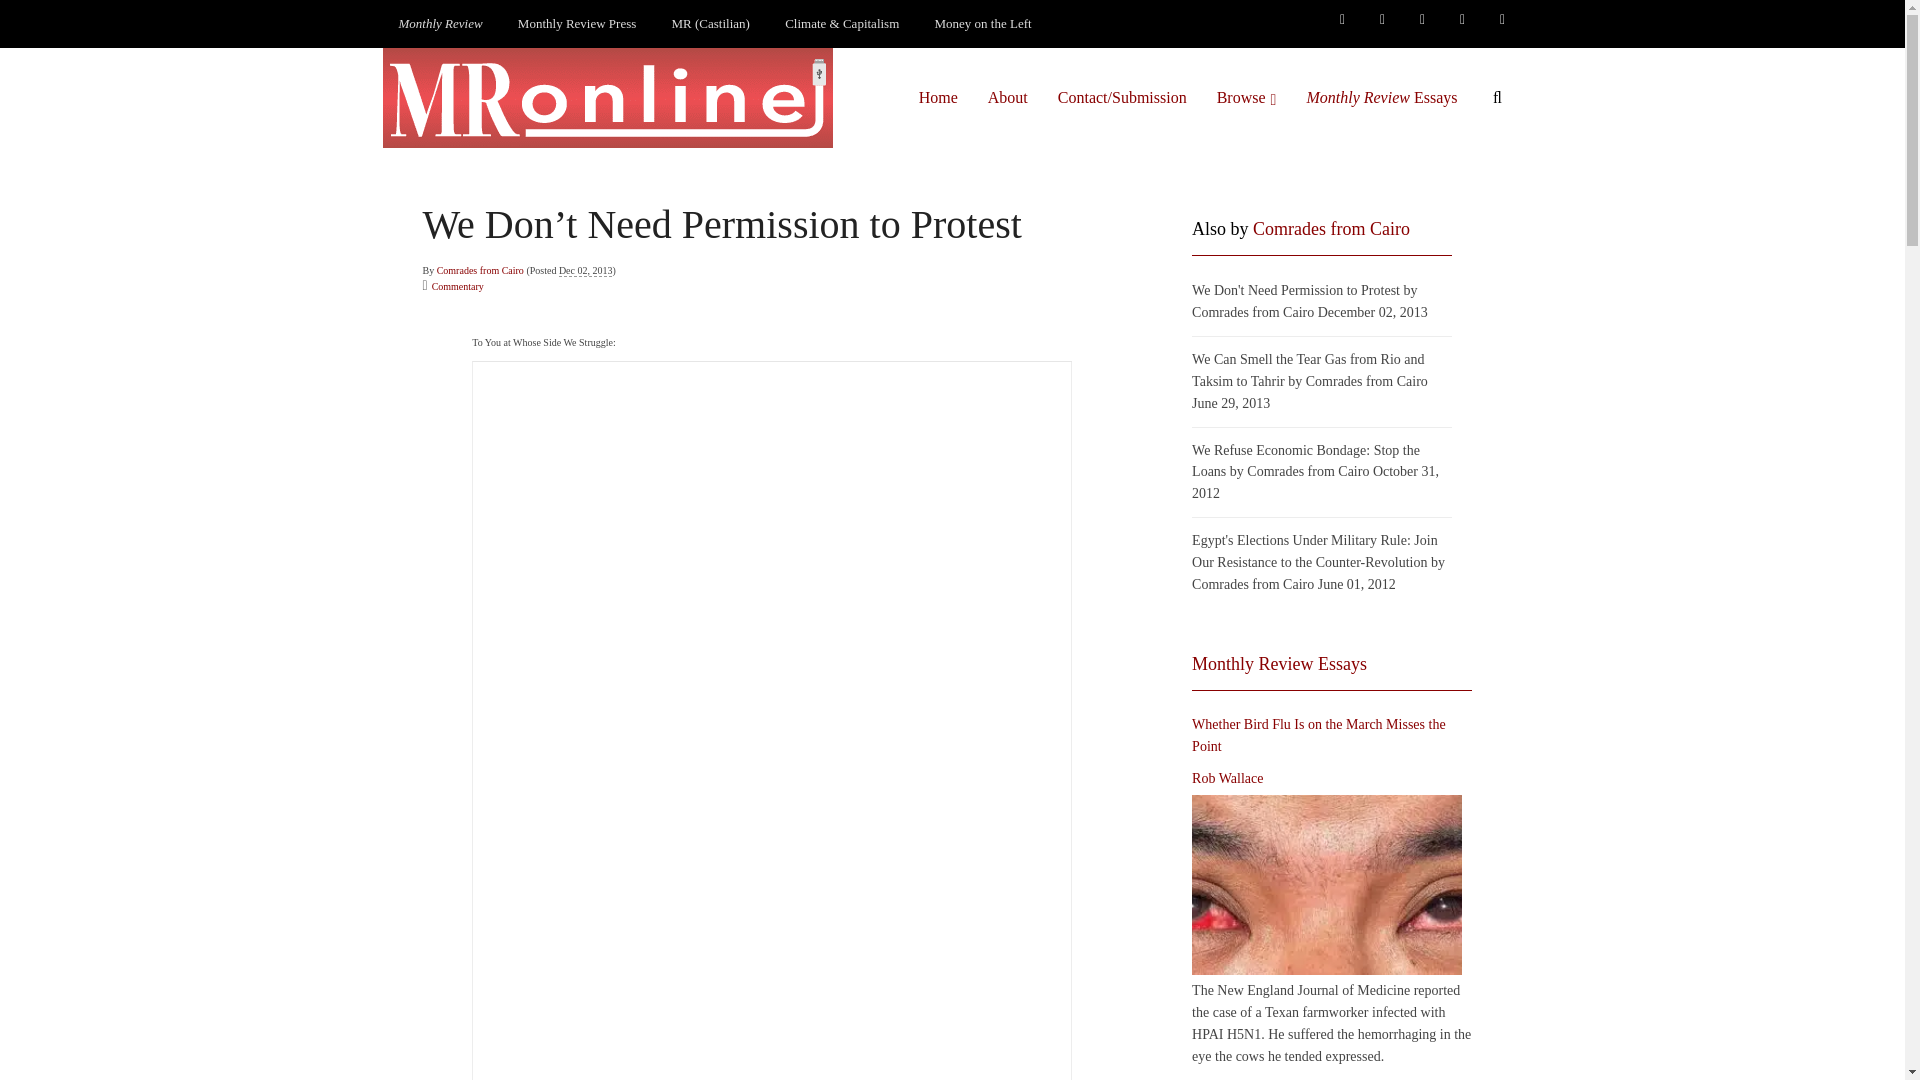  What do you see at coordinates (440, 24) in the screenshot?
I see `Monthly Review` at bounding box center [440, 24].